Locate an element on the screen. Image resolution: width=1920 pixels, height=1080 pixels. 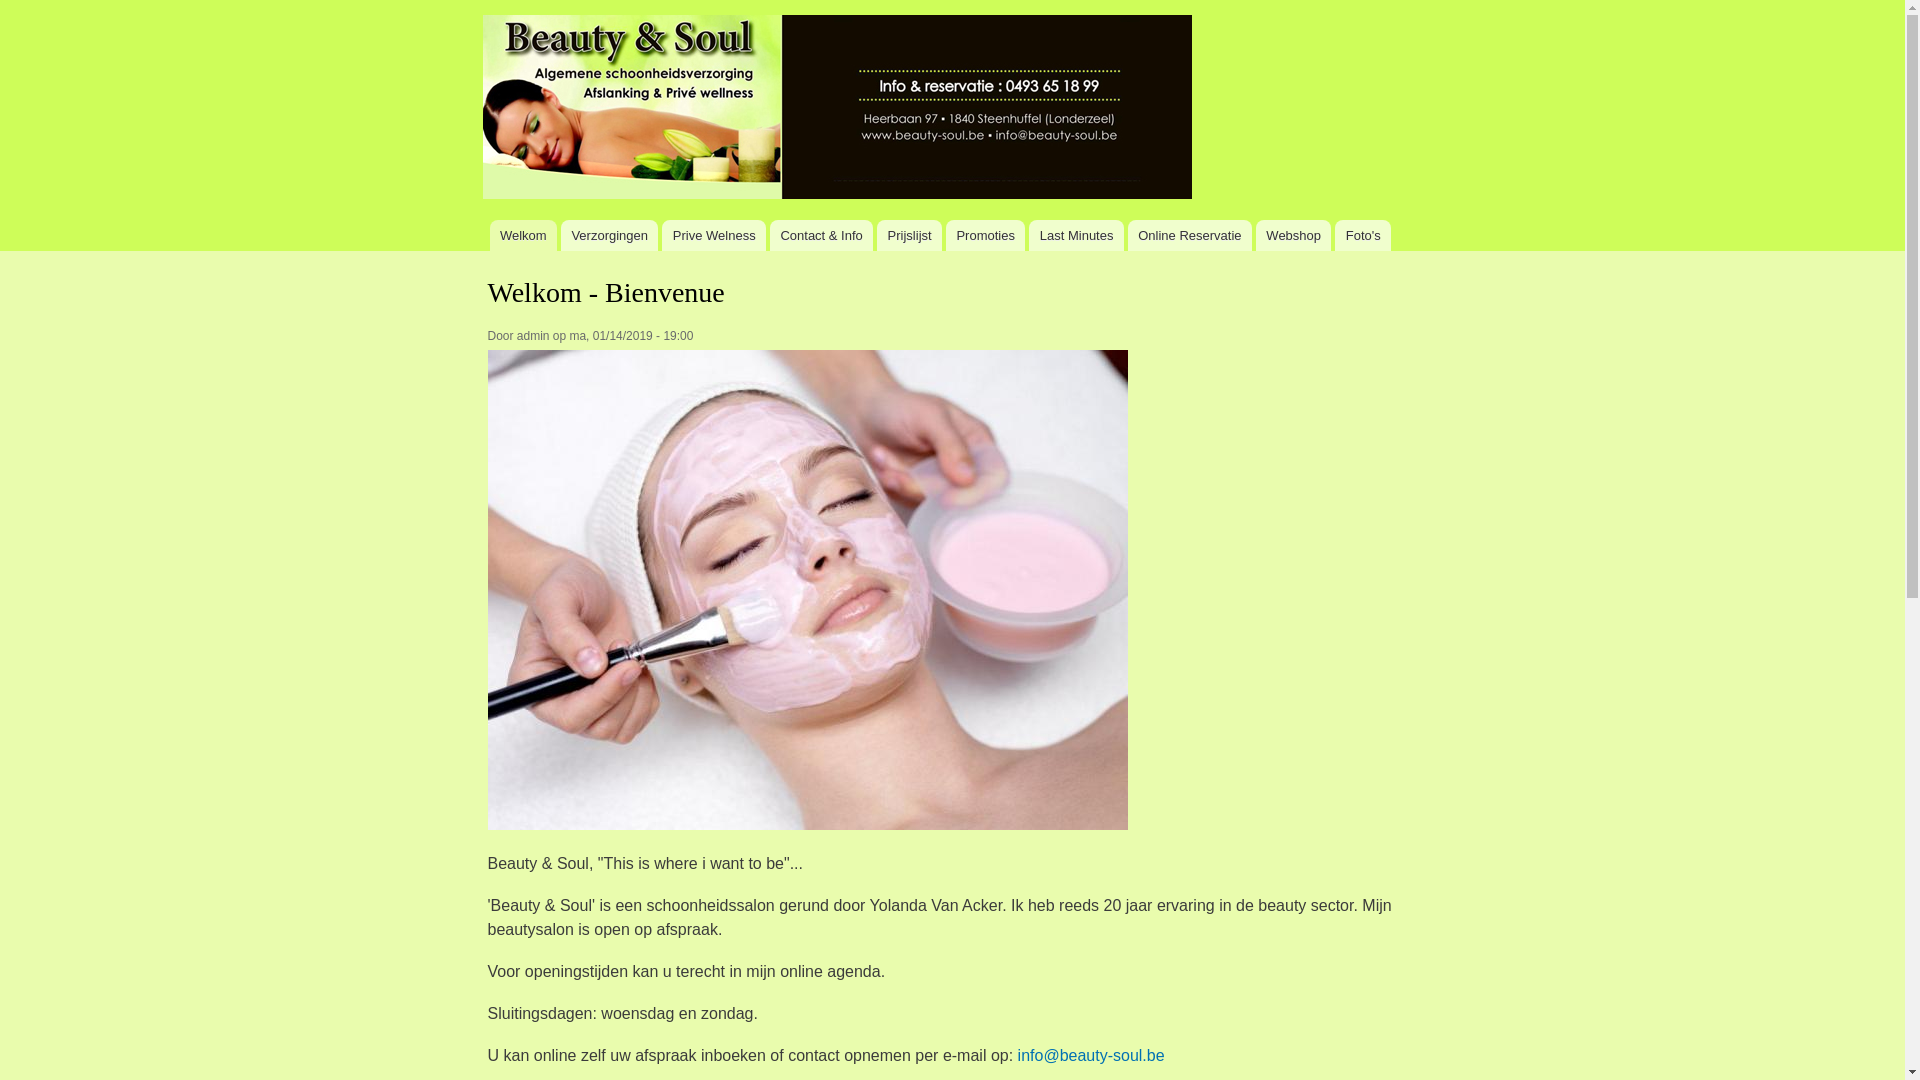
Verzorgingen is located at coordinates (610, 236).